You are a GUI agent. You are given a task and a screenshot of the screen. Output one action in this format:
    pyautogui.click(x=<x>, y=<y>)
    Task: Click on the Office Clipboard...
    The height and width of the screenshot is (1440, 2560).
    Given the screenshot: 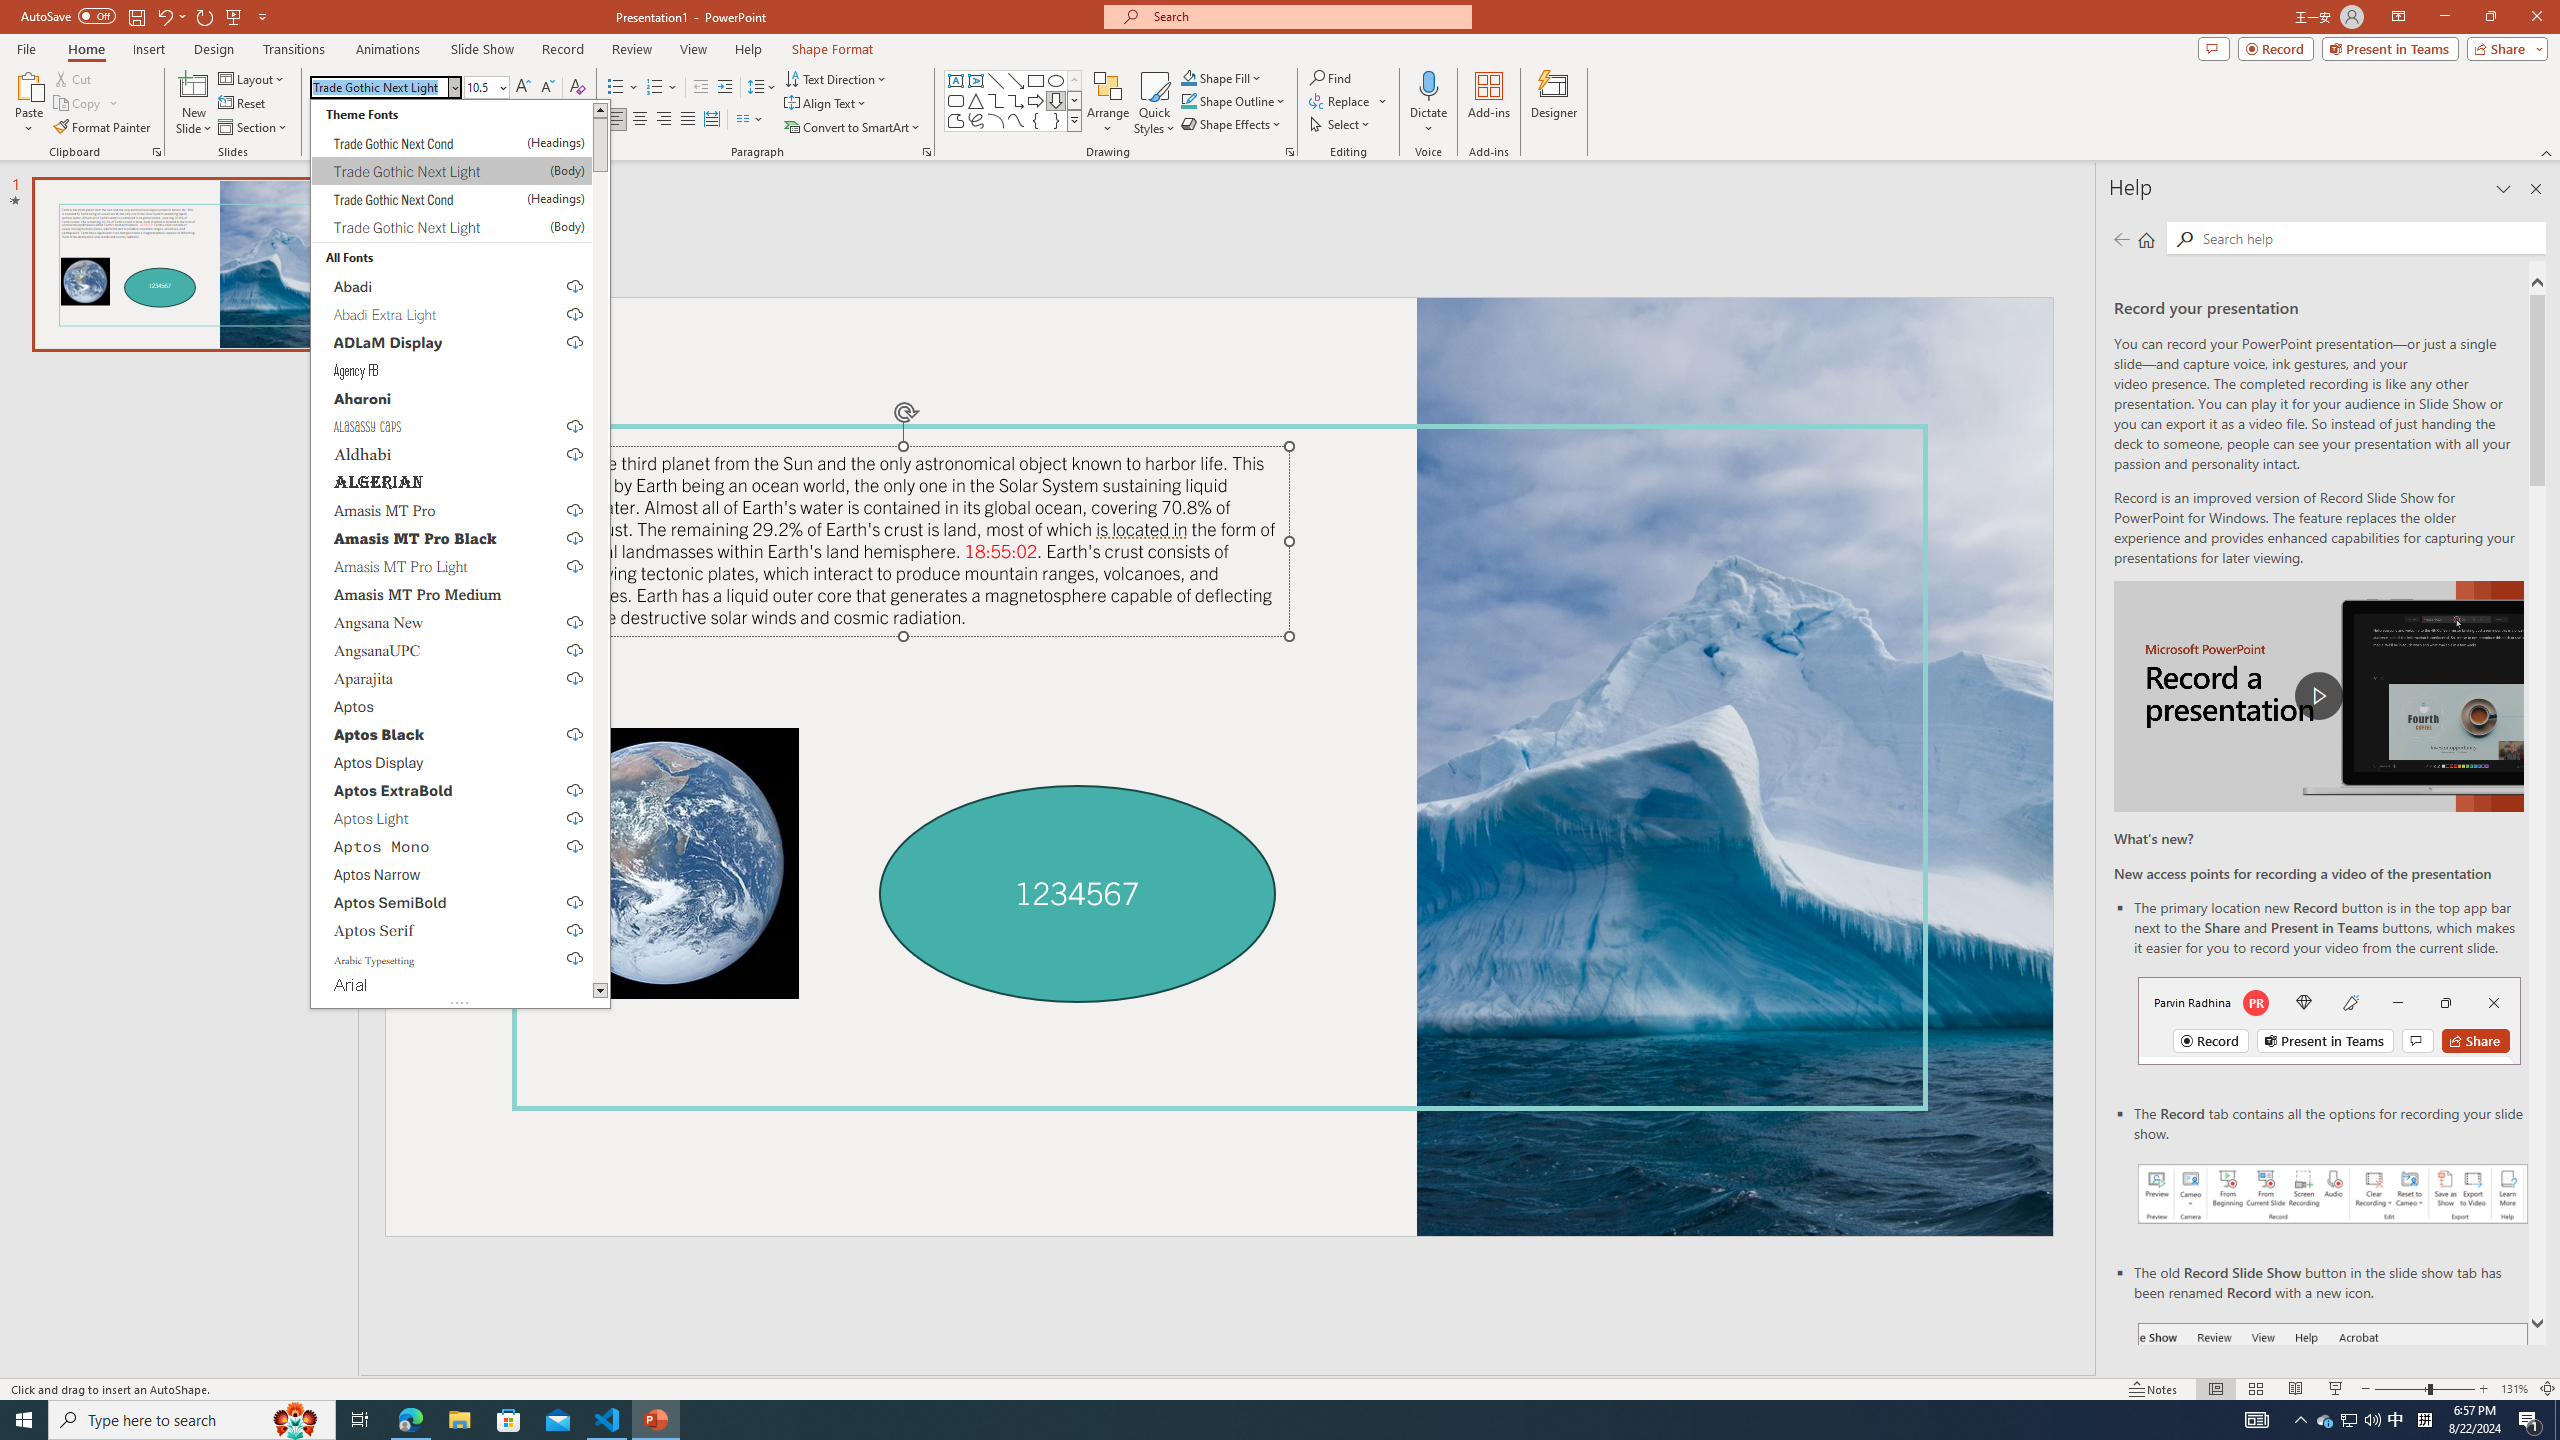 What is the action you would take?
    pyautogui.click(x=156, y=152)
    